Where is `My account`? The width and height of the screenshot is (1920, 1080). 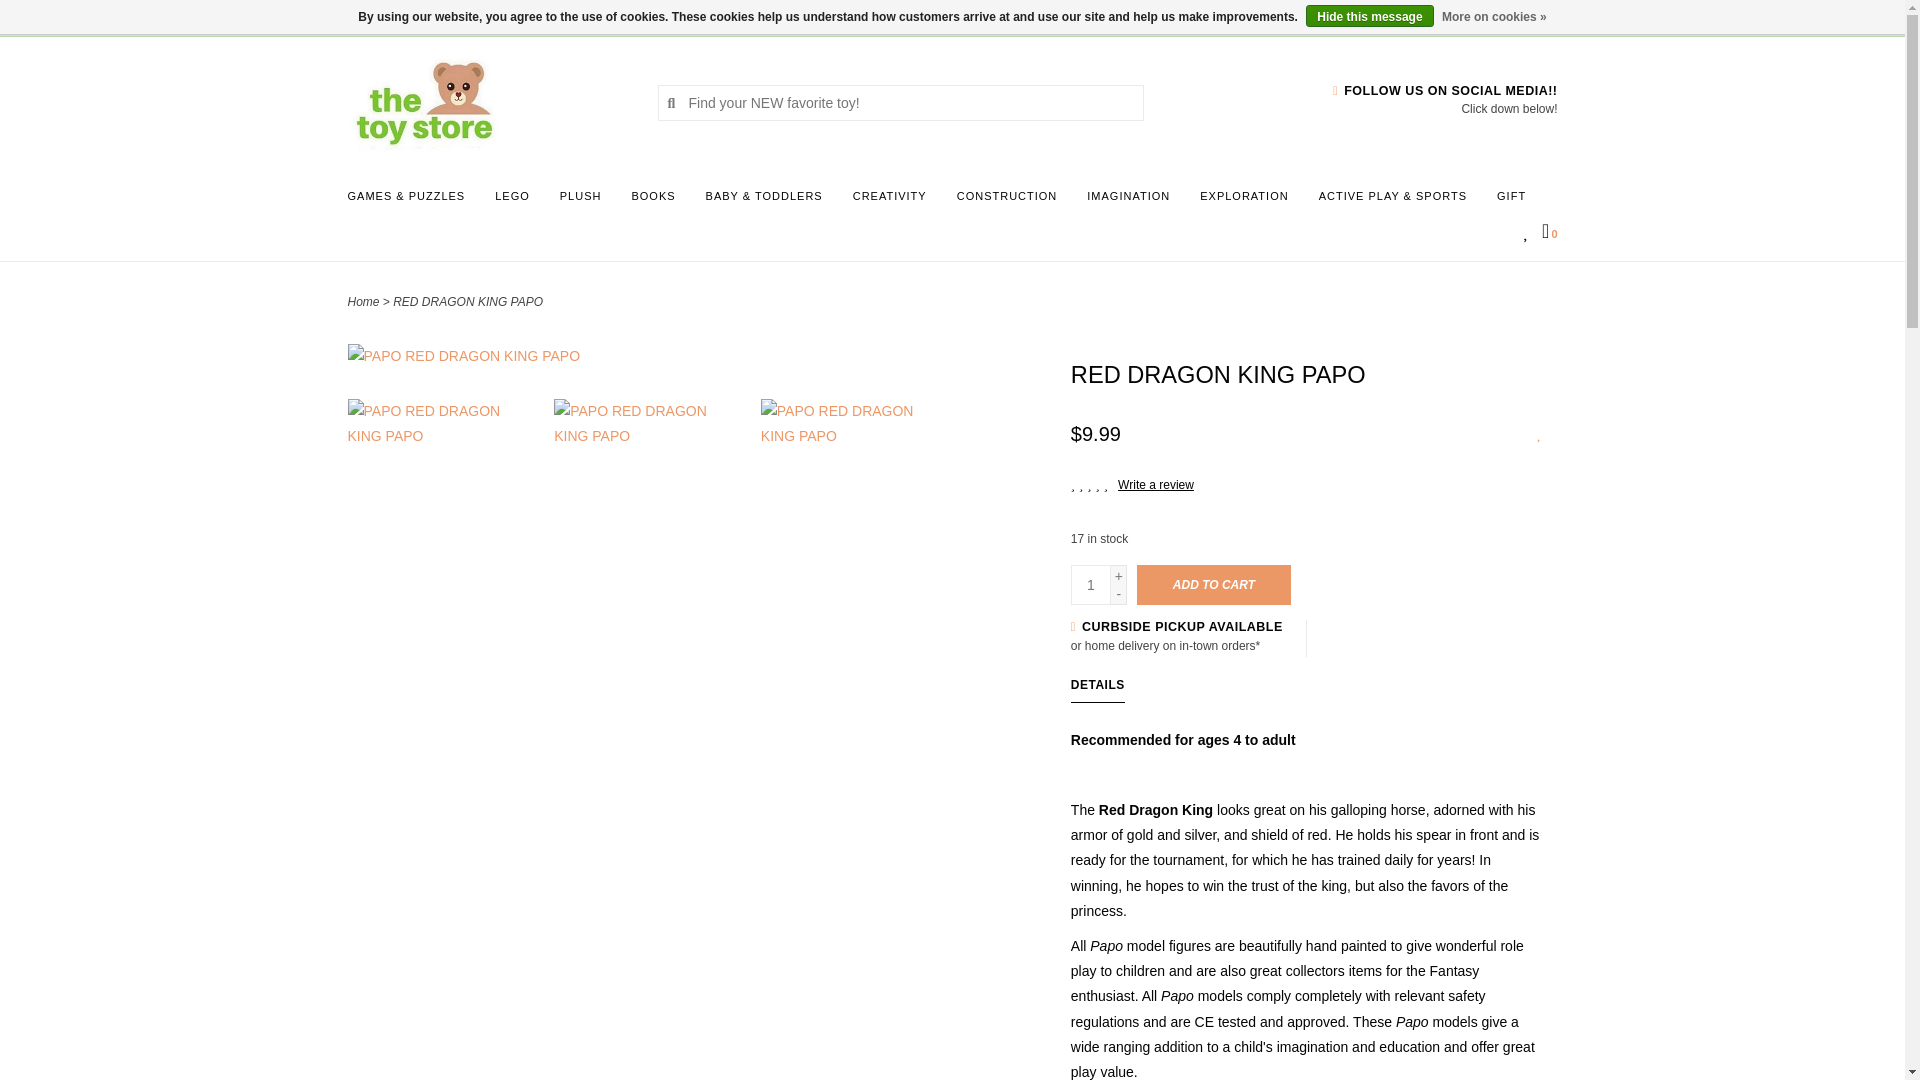 My account is located at coordinates (515, 16).